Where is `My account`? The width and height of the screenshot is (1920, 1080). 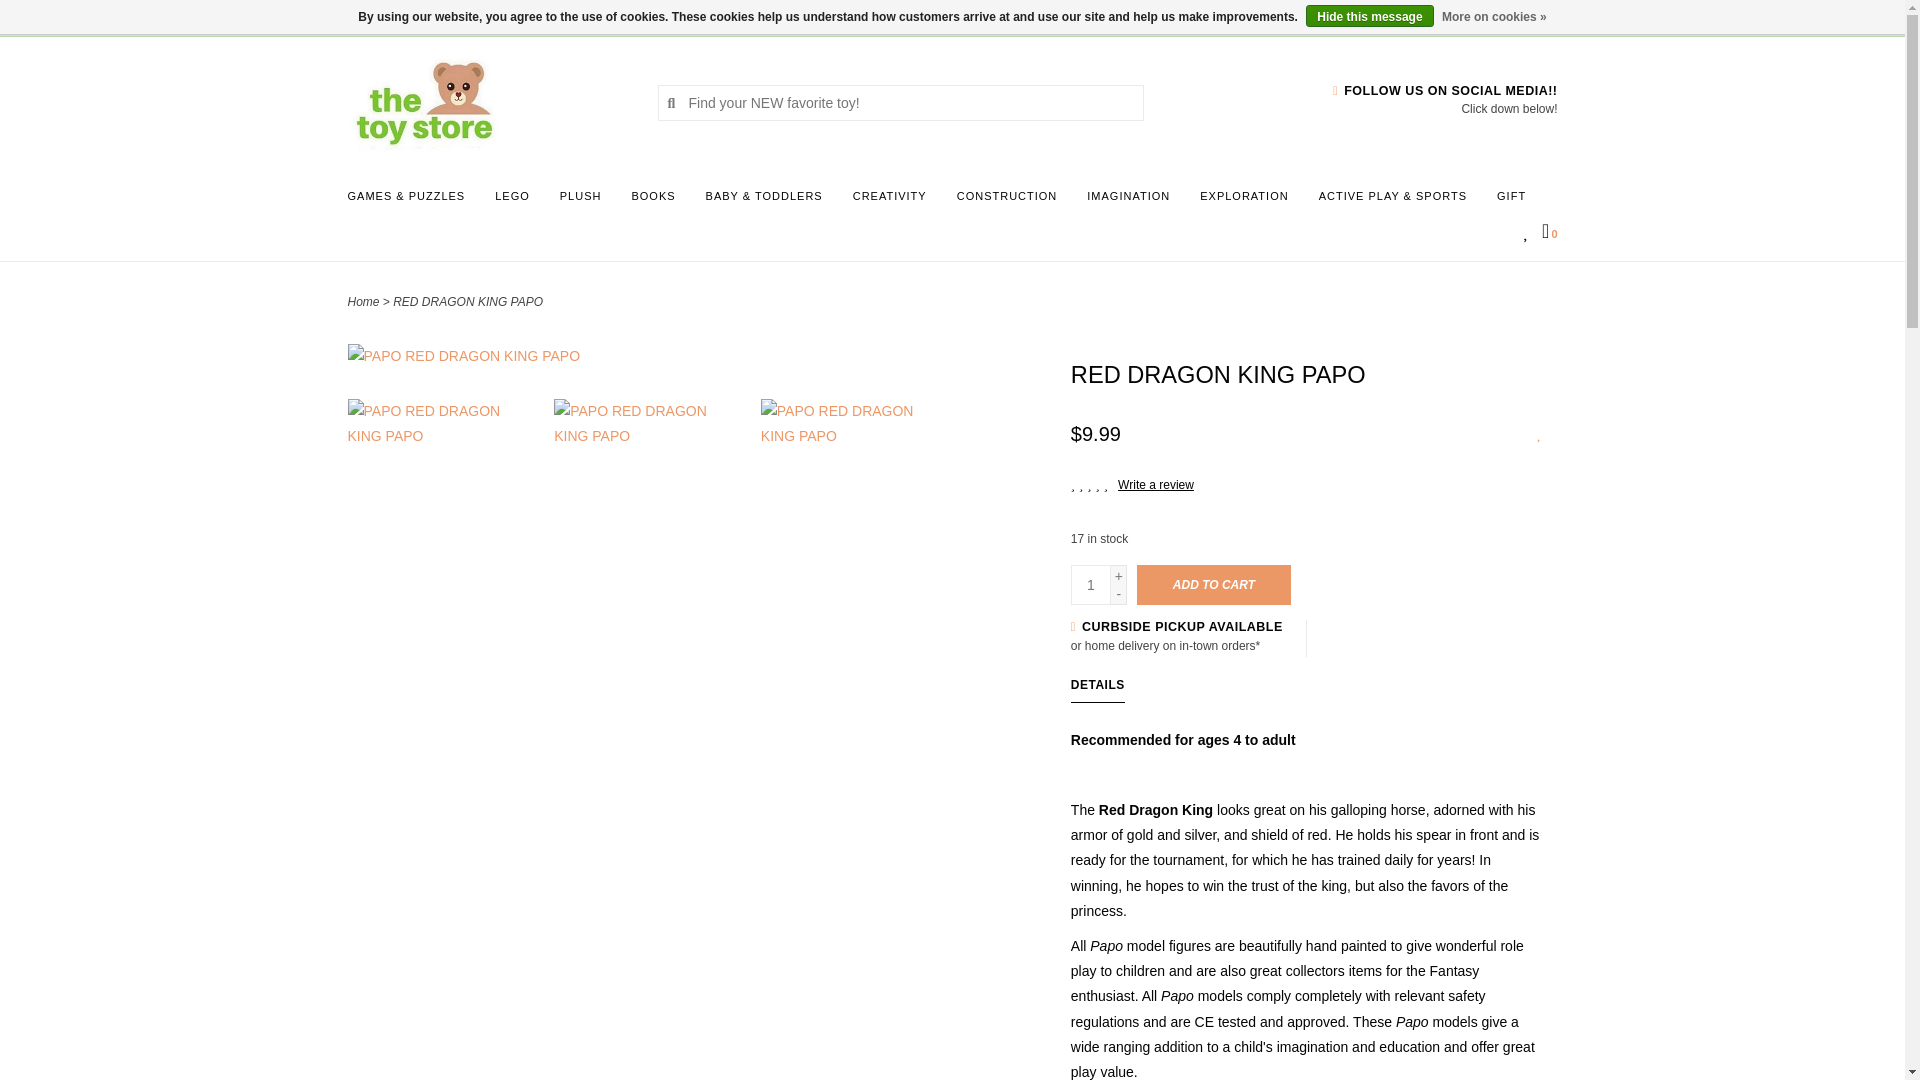 My account is located at coordinates (515, 16).